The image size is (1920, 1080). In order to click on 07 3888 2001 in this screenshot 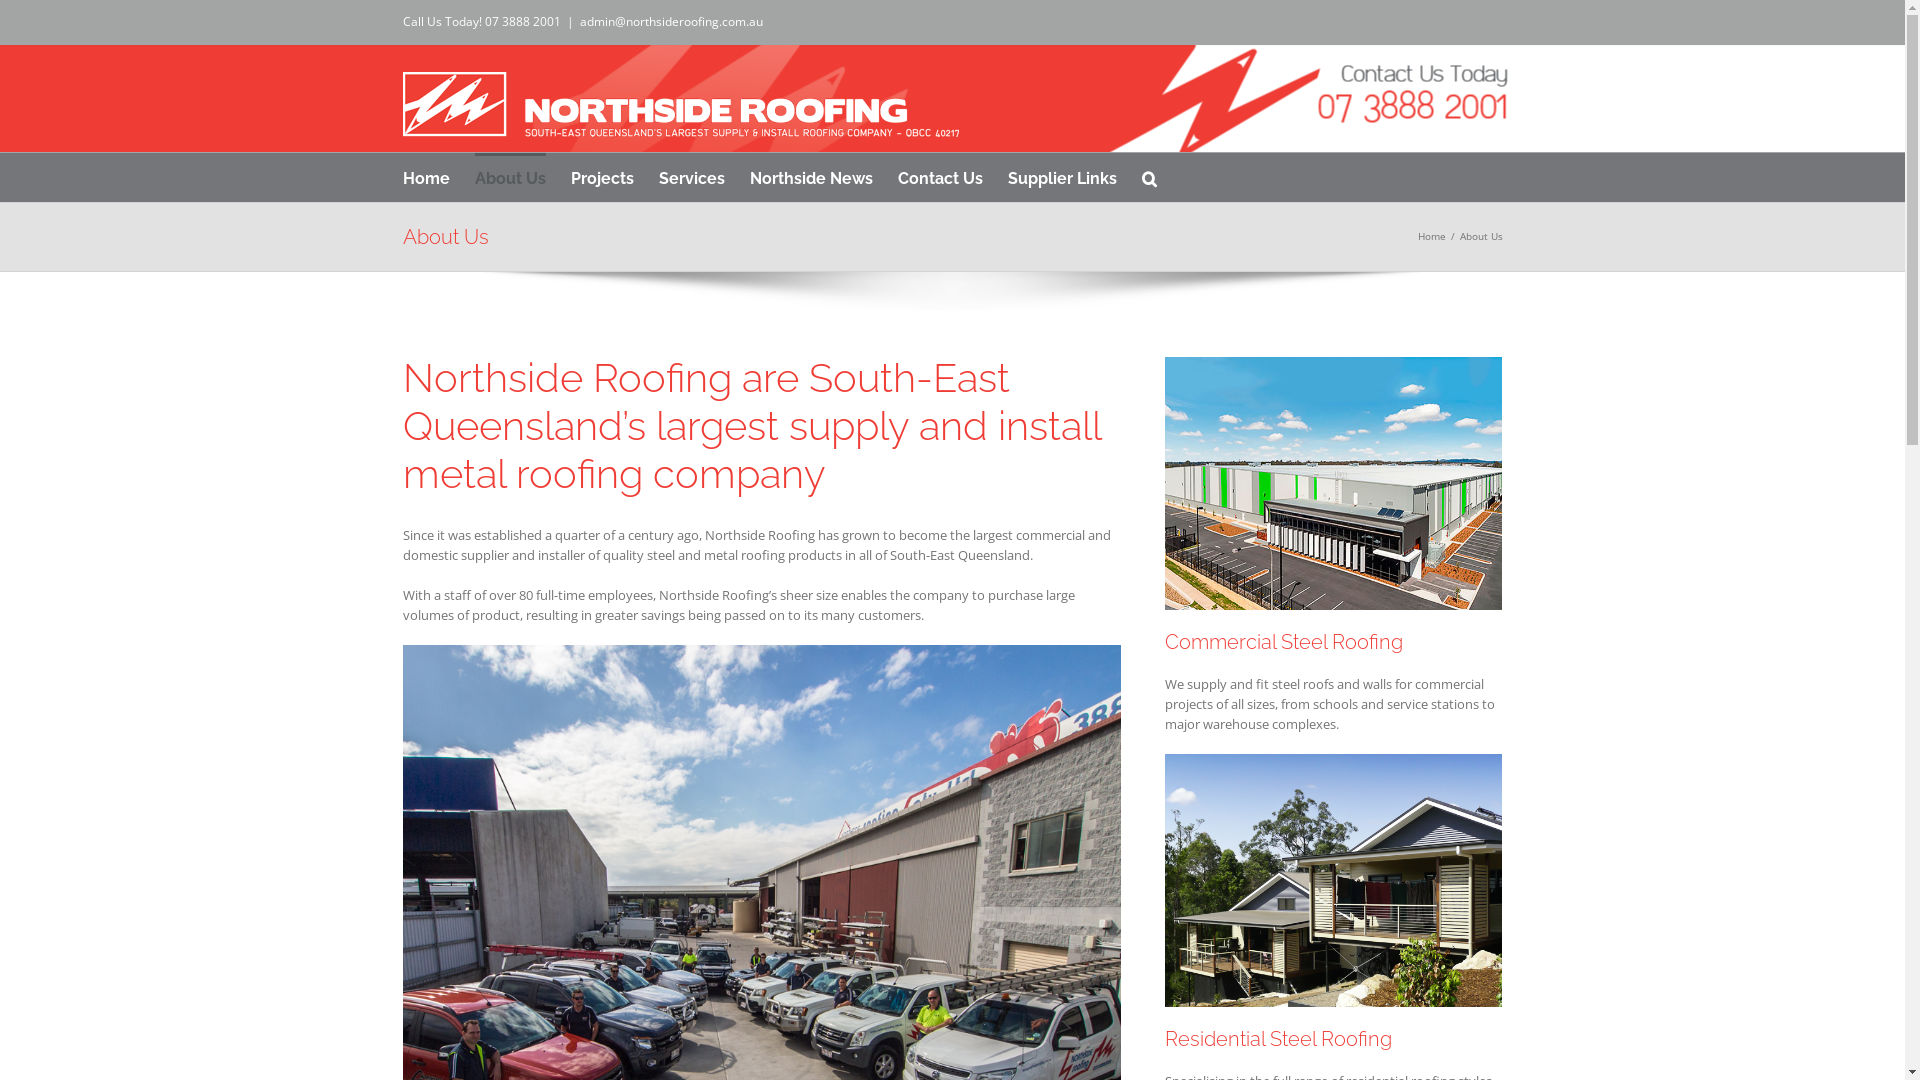, I will do `click(522, 22)`.